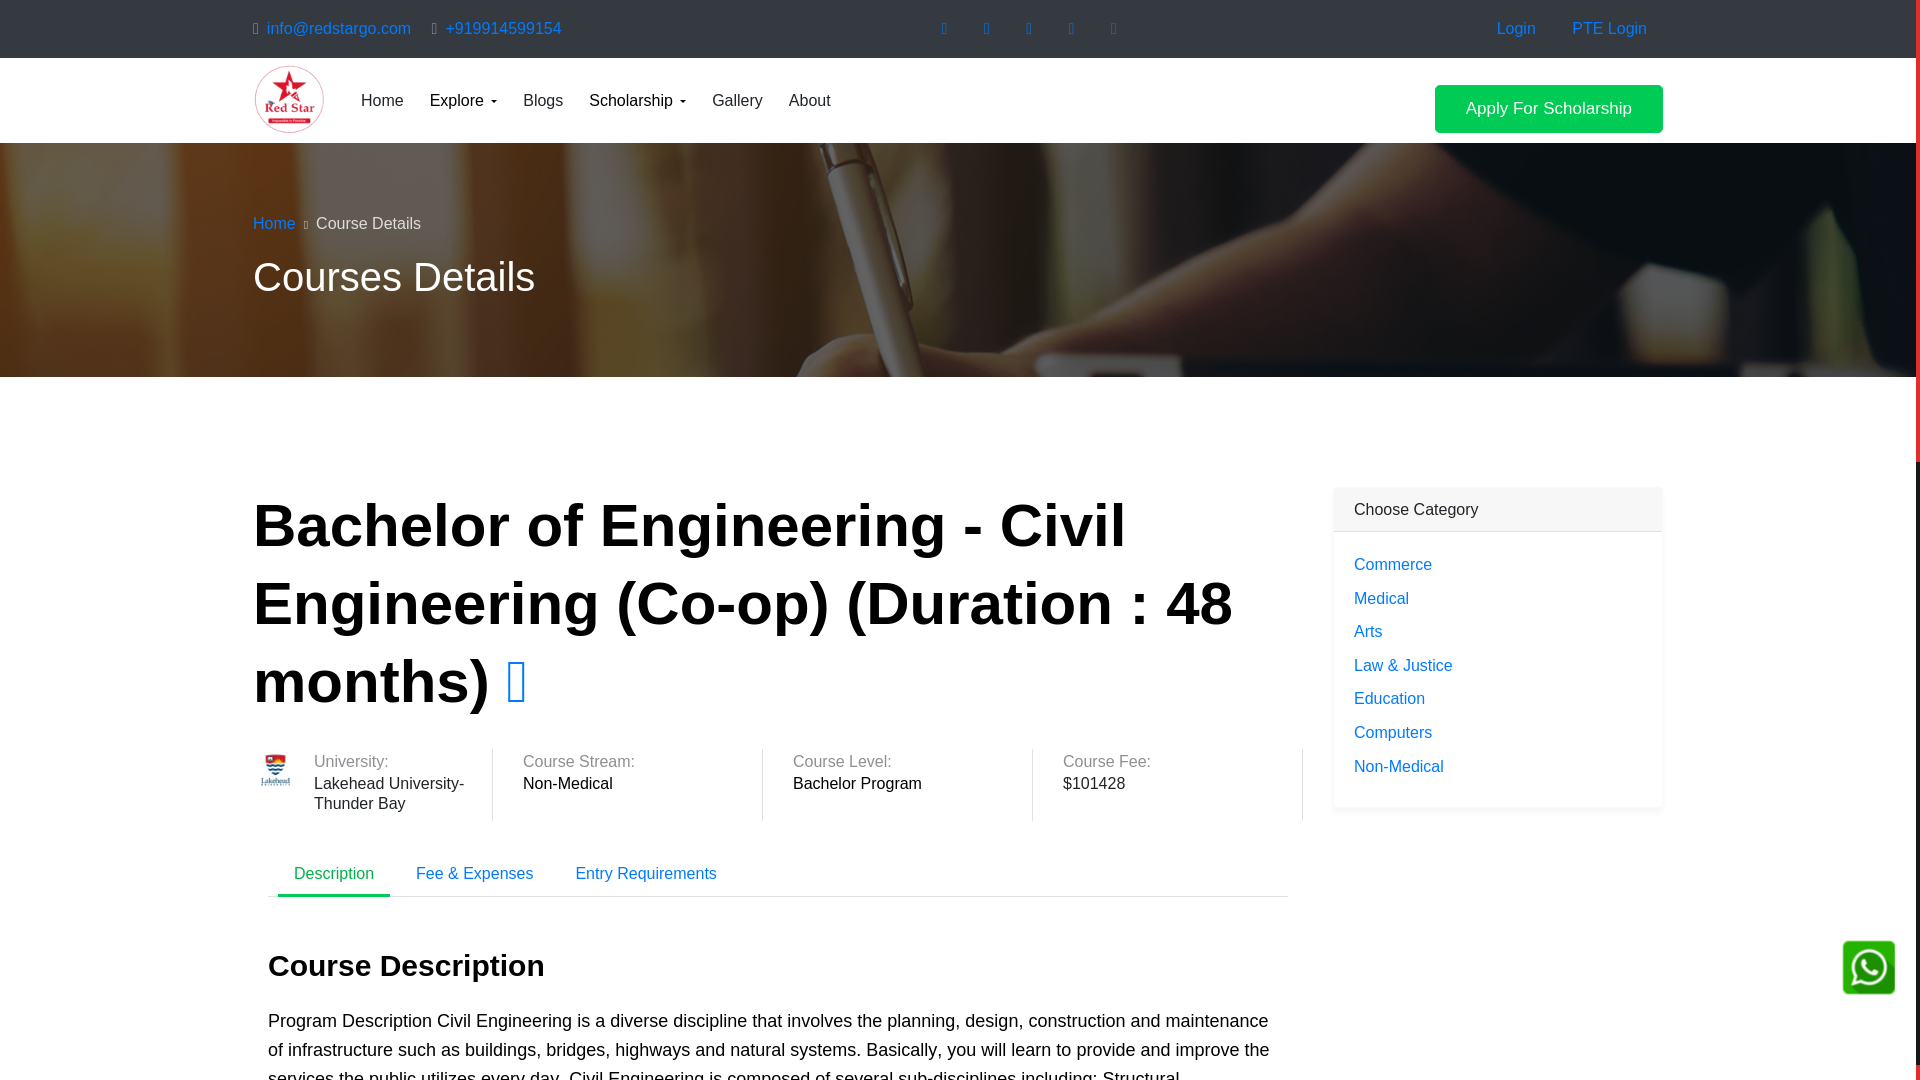 The image size is (1920, 1080). Describe the element at coordinates (1610, 28) in the screenshot. I see `PTE Login` at that location.